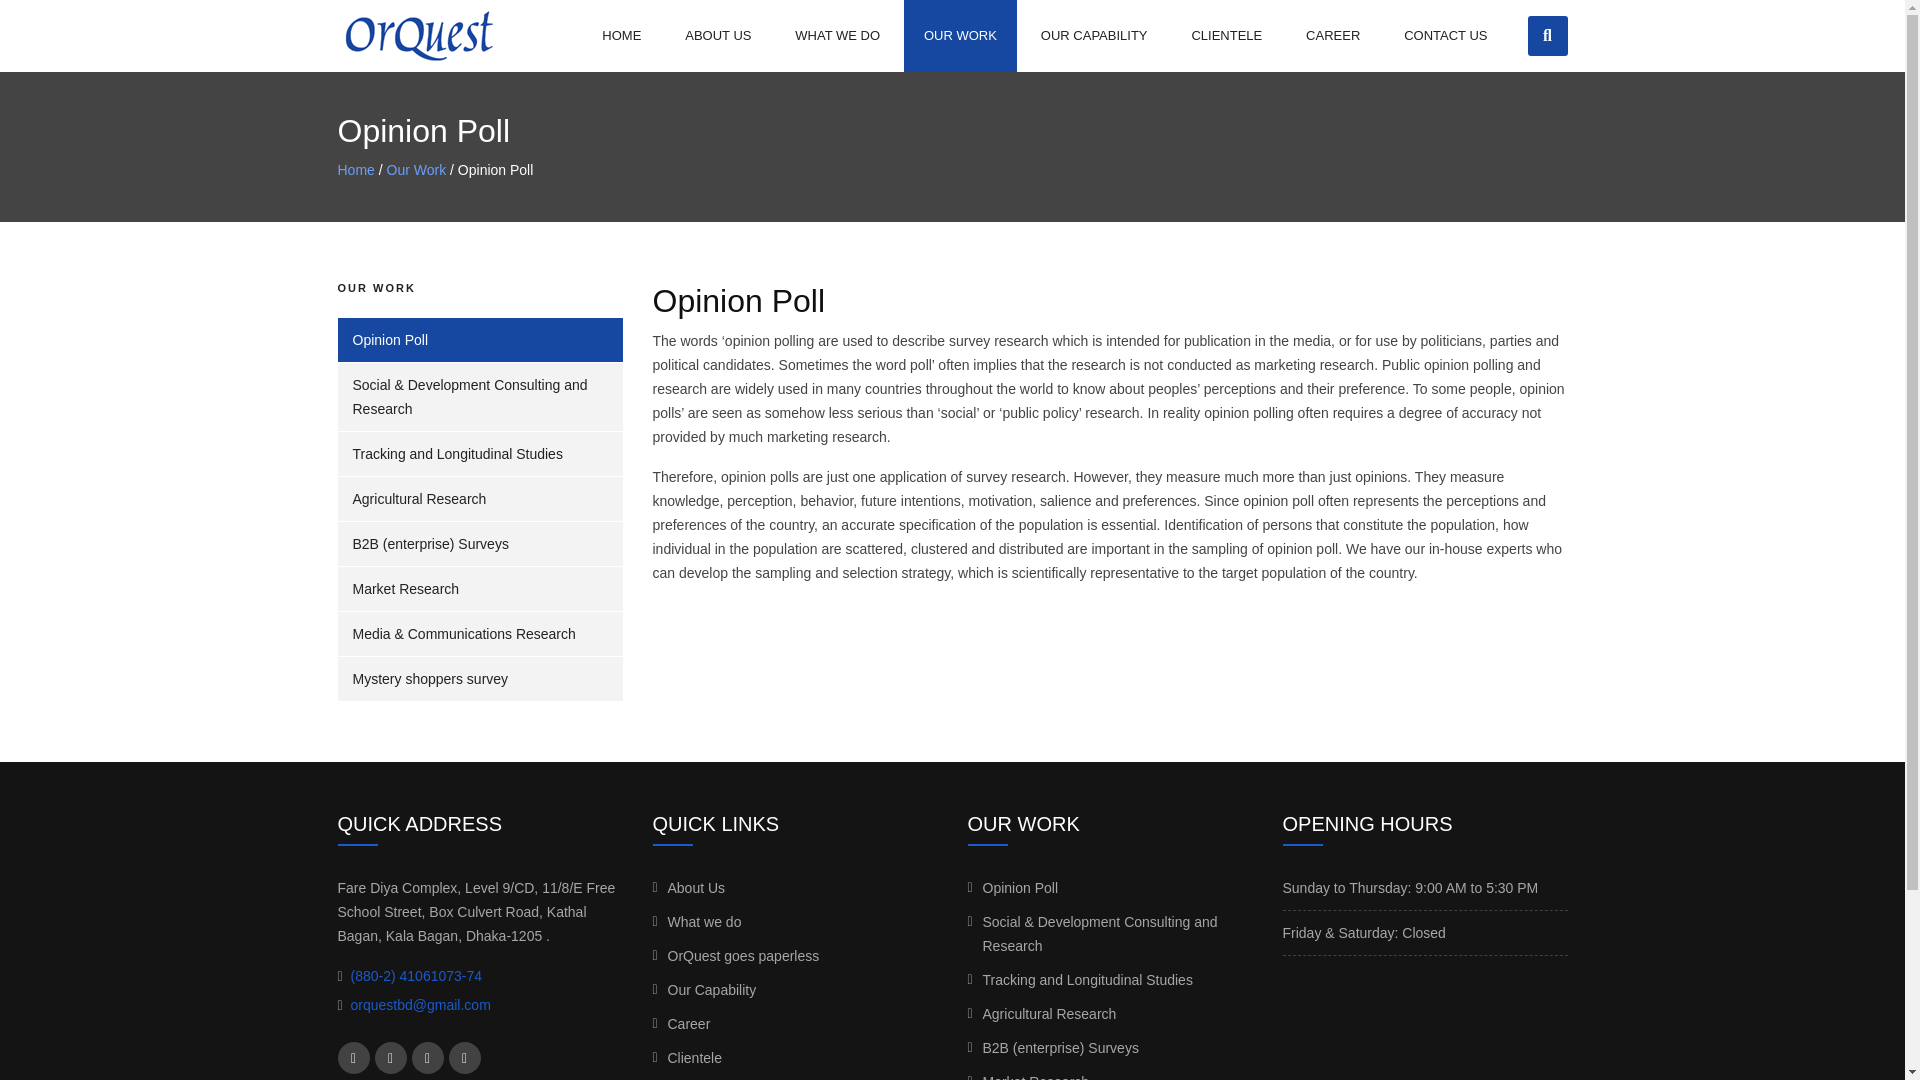 The height and width of the screenshot is (1080, 1920). I want to click on HOME, so click(620, 36).